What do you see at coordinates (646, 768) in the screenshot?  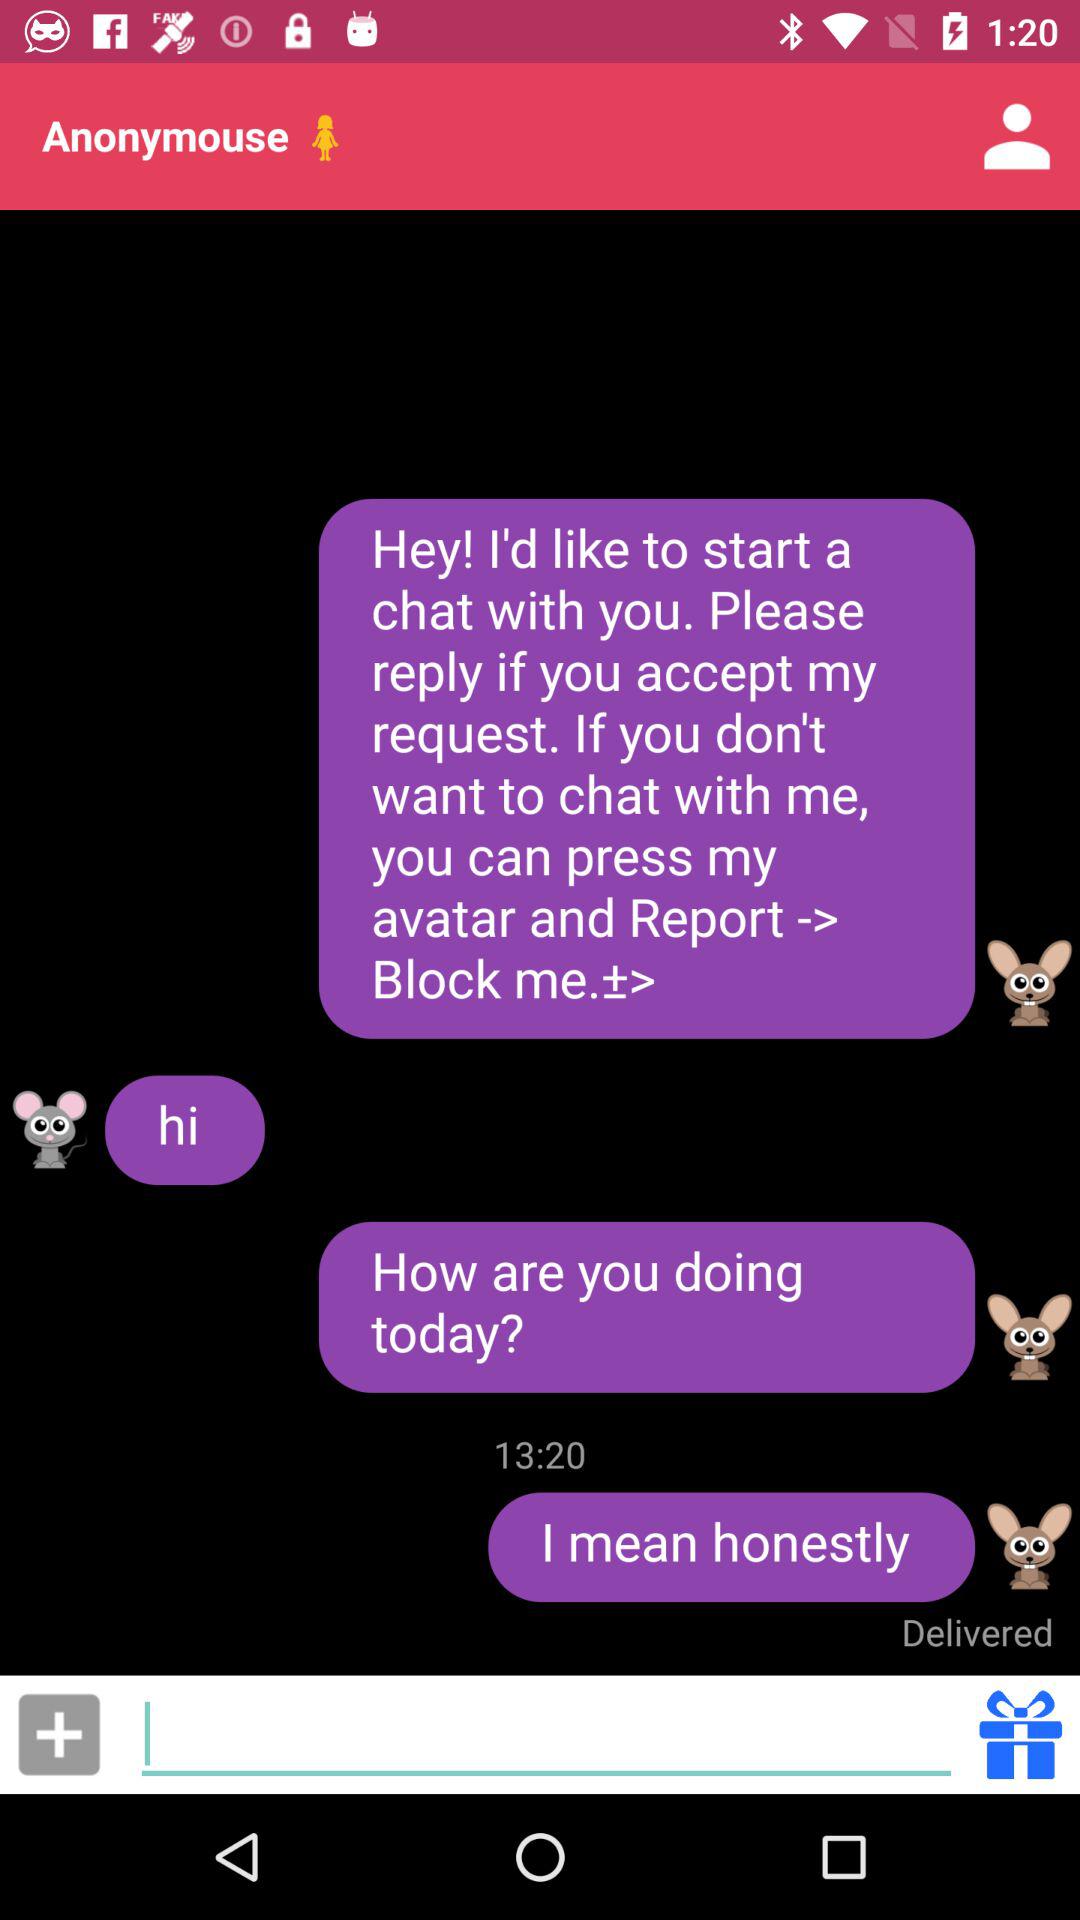 I see `turn on the icon above the how are you item` at bounding box center [646, 768].